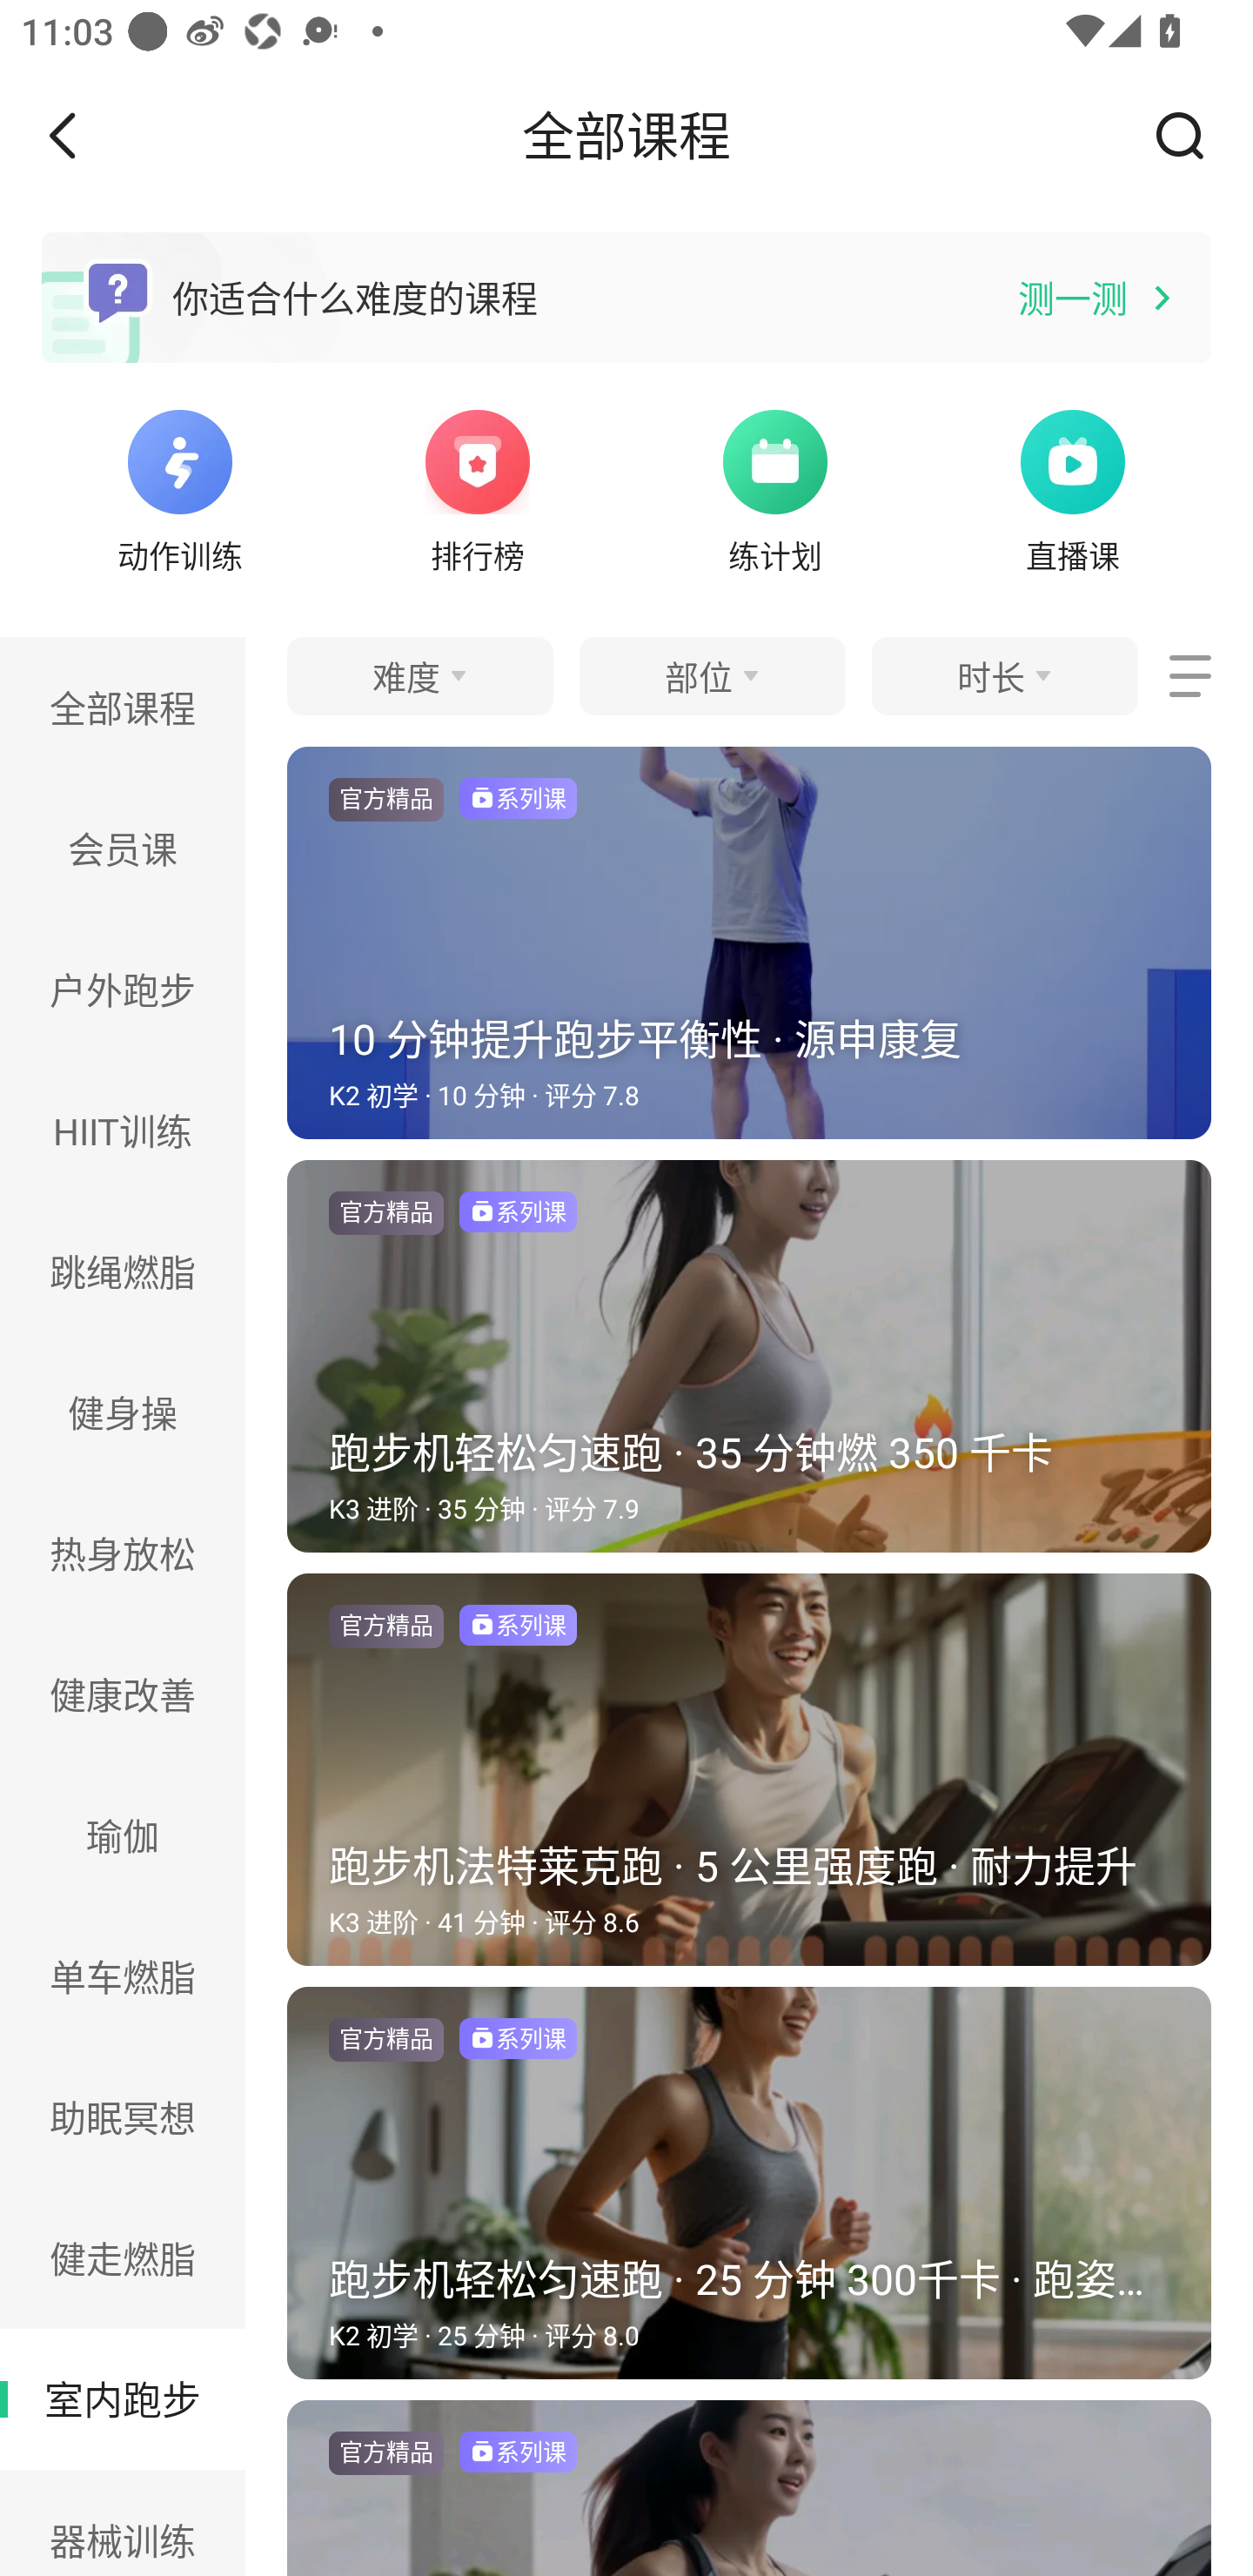  I want to click on 健身操, so click(123, 1412).